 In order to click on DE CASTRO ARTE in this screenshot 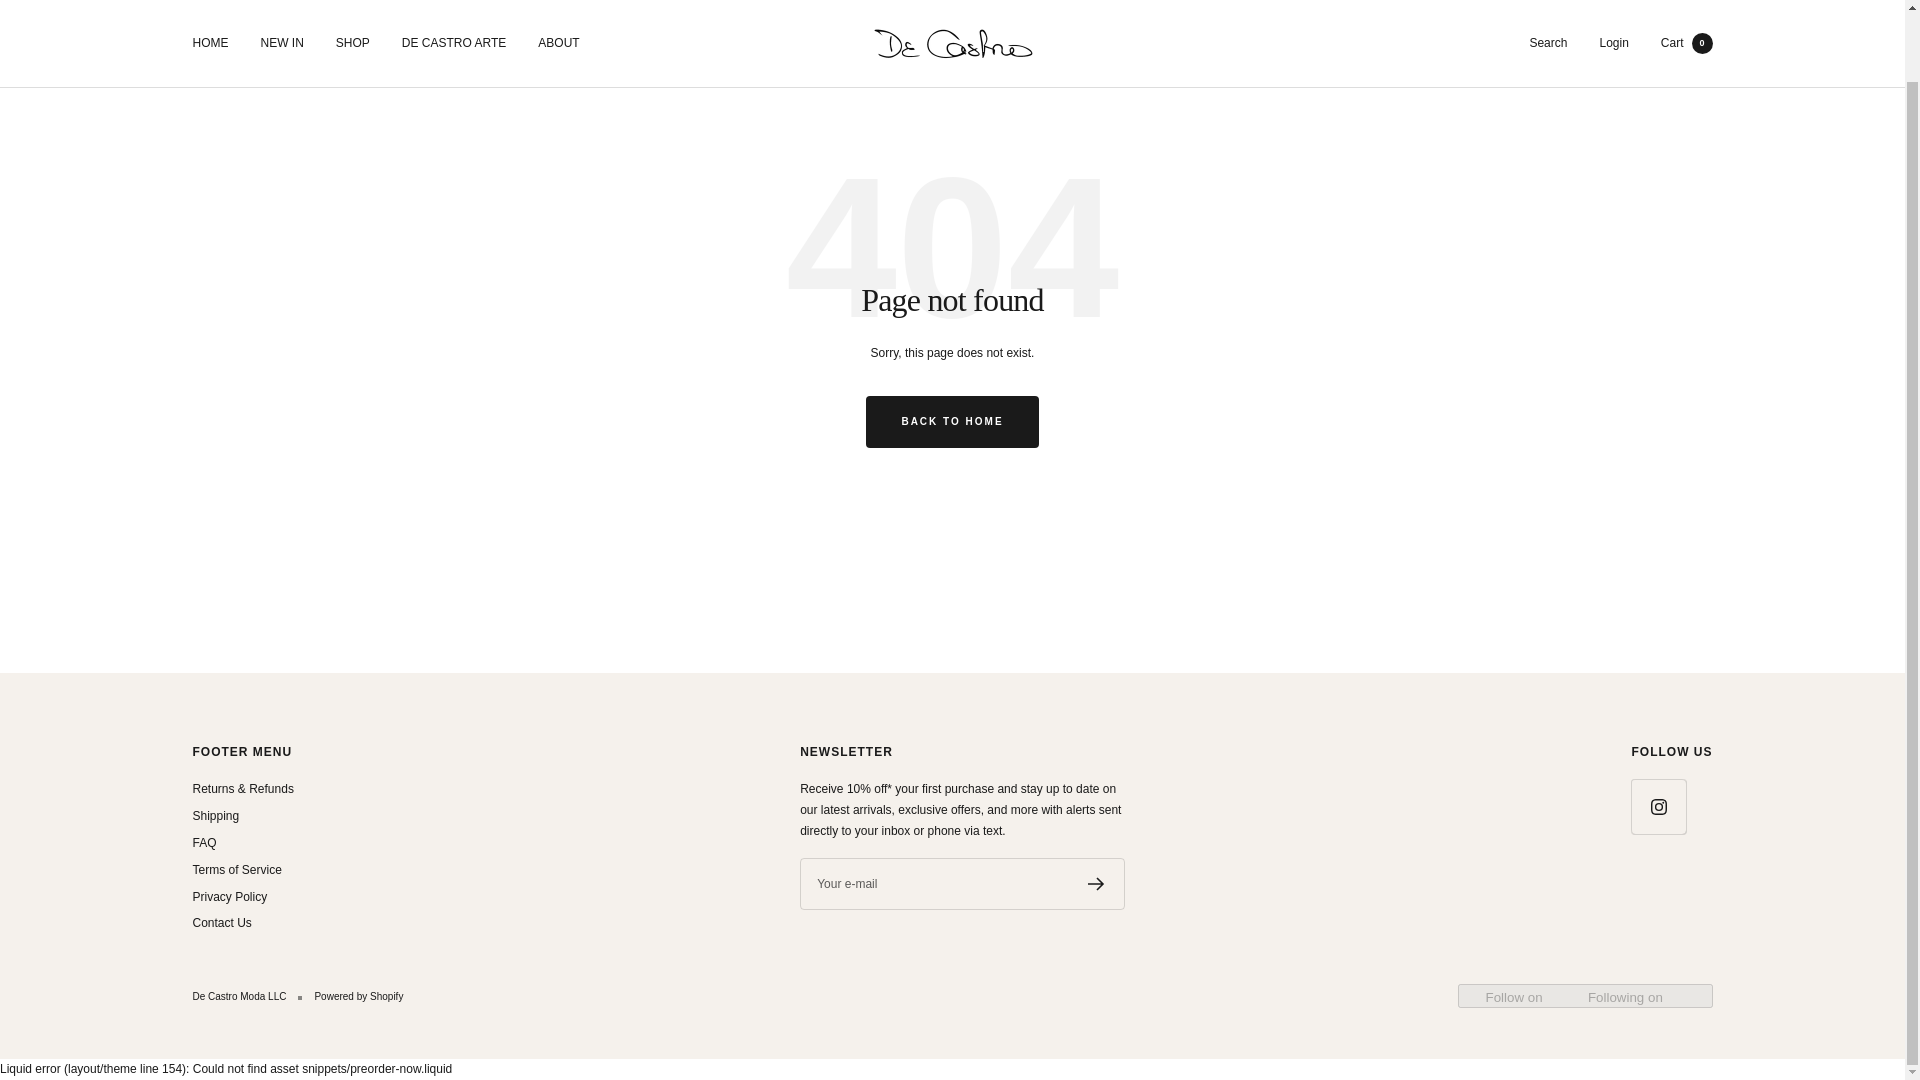, I will do `click(204, 843)`.